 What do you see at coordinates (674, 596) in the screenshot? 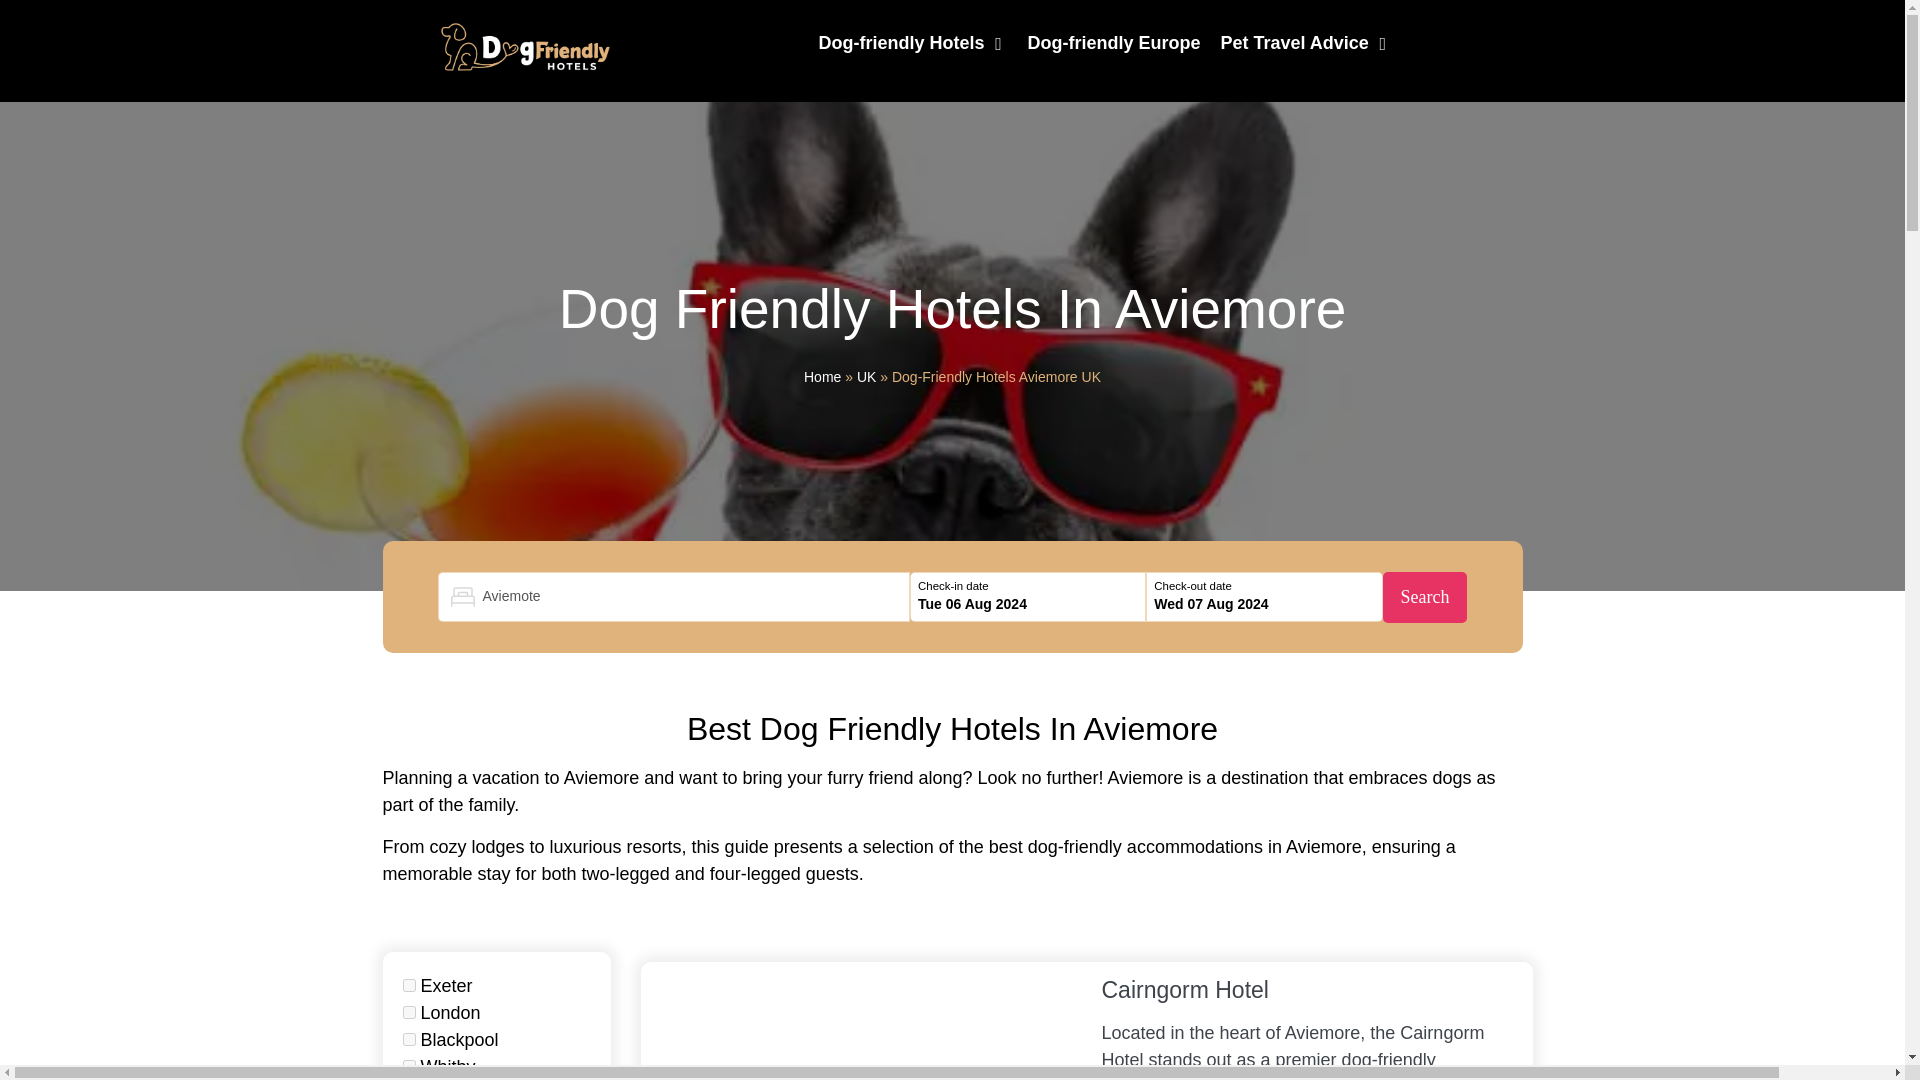
I see `Aviemote` at bounding box center [674, 596].